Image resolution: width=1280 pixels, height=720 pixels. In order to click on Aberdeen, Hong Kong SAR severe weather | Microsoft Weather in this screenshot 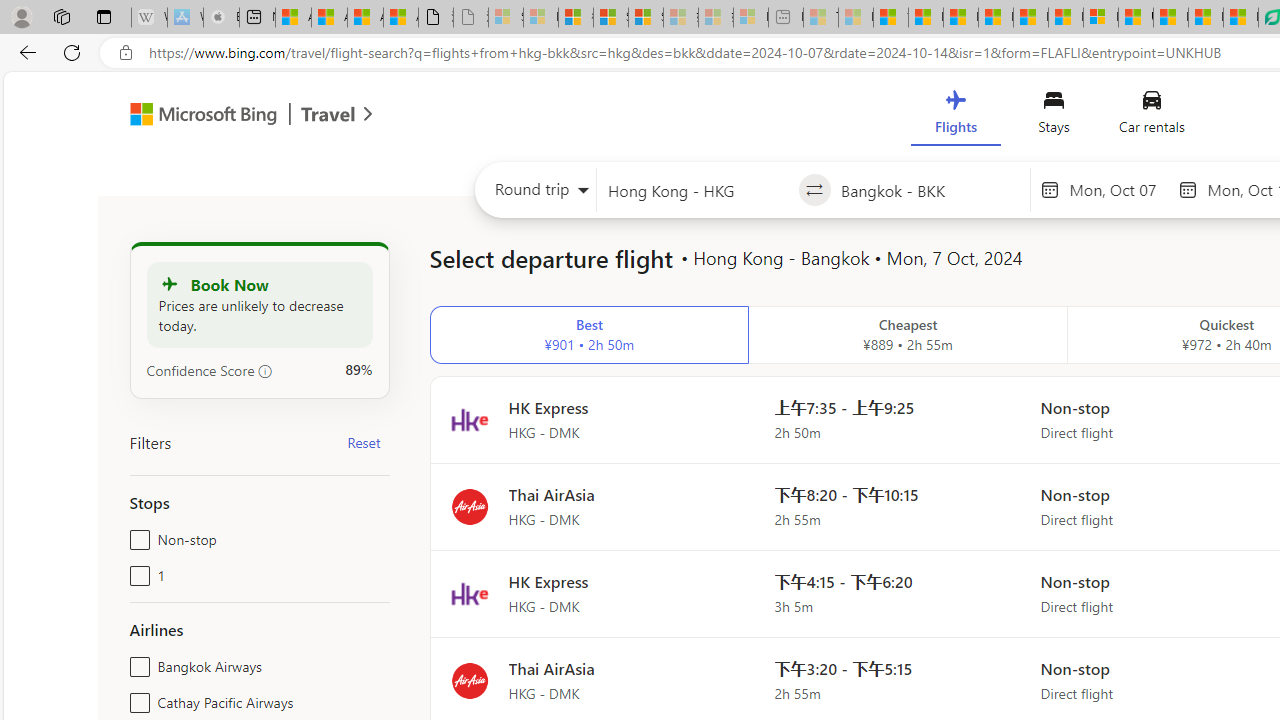, I will do `click(401, 18)`.